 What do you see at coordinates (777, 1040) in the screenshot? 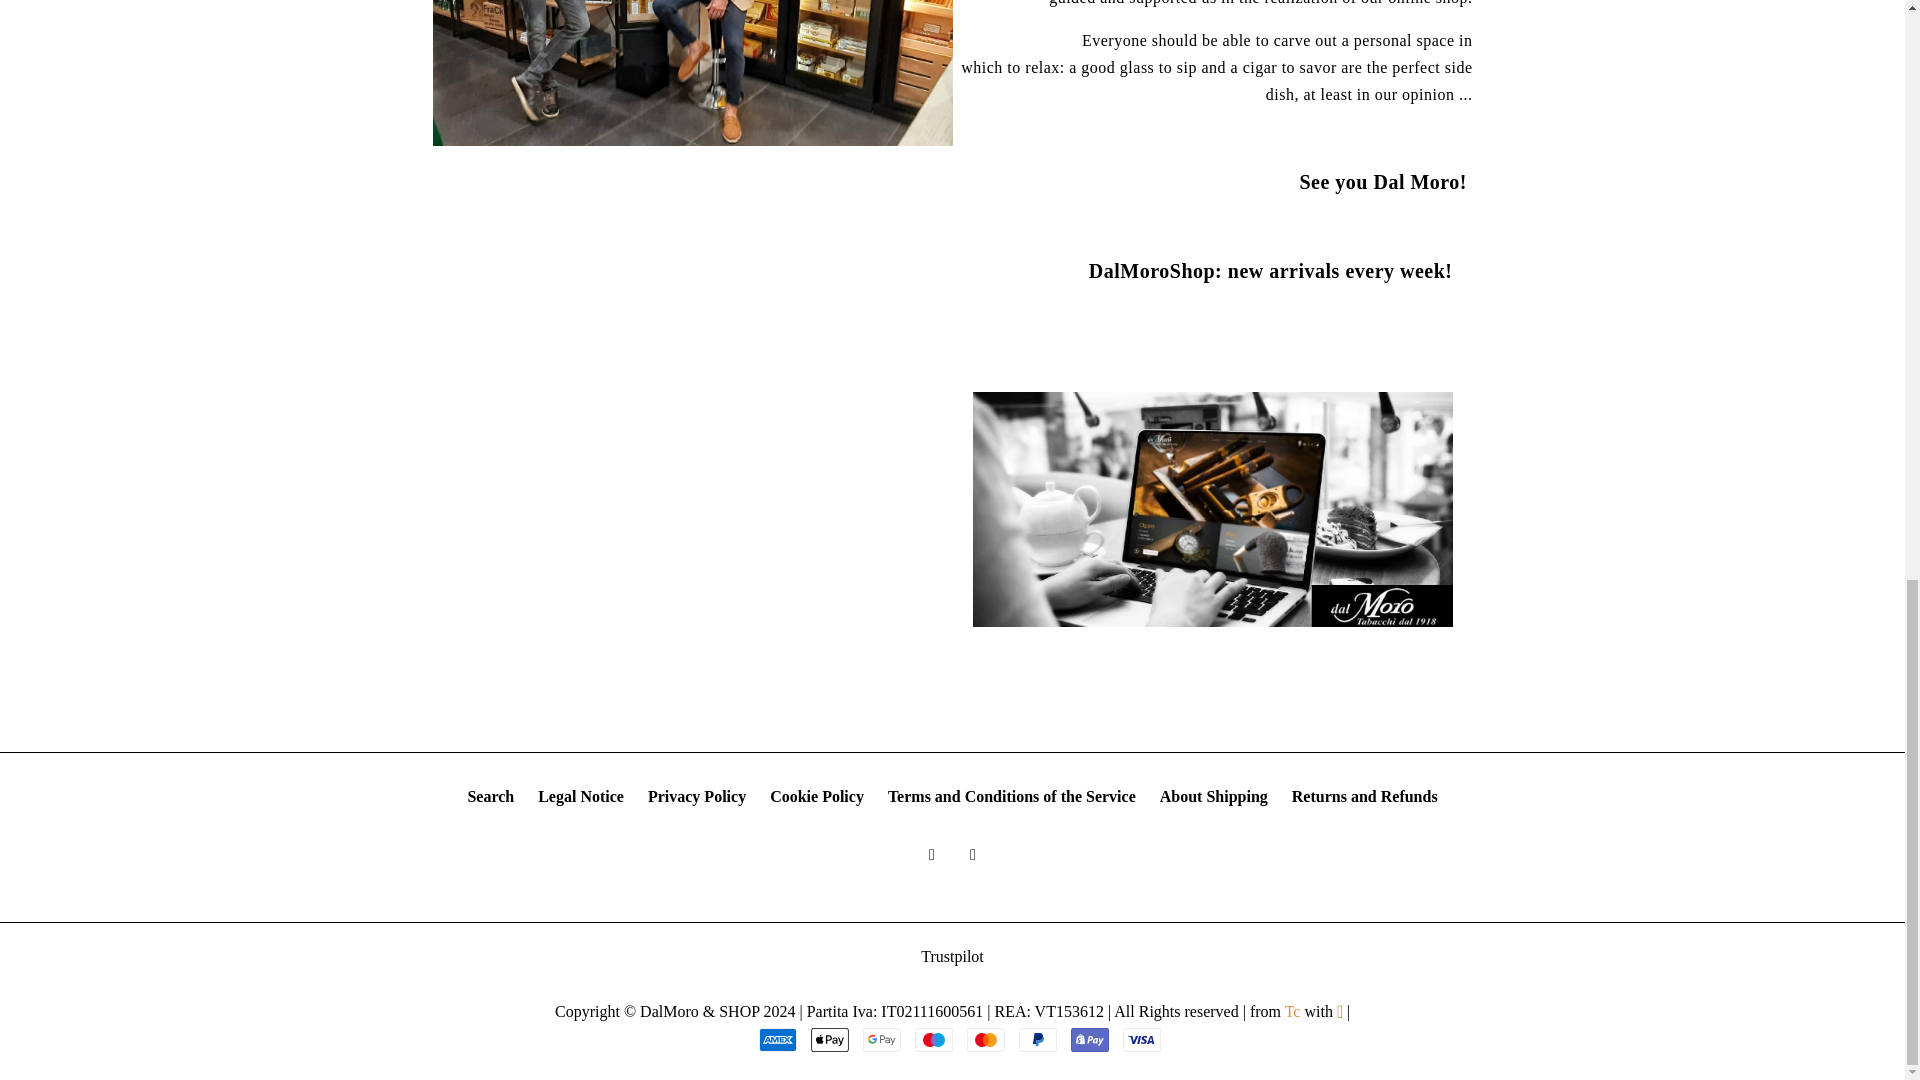
I see `American Express` at bounding box center [777, 1040].